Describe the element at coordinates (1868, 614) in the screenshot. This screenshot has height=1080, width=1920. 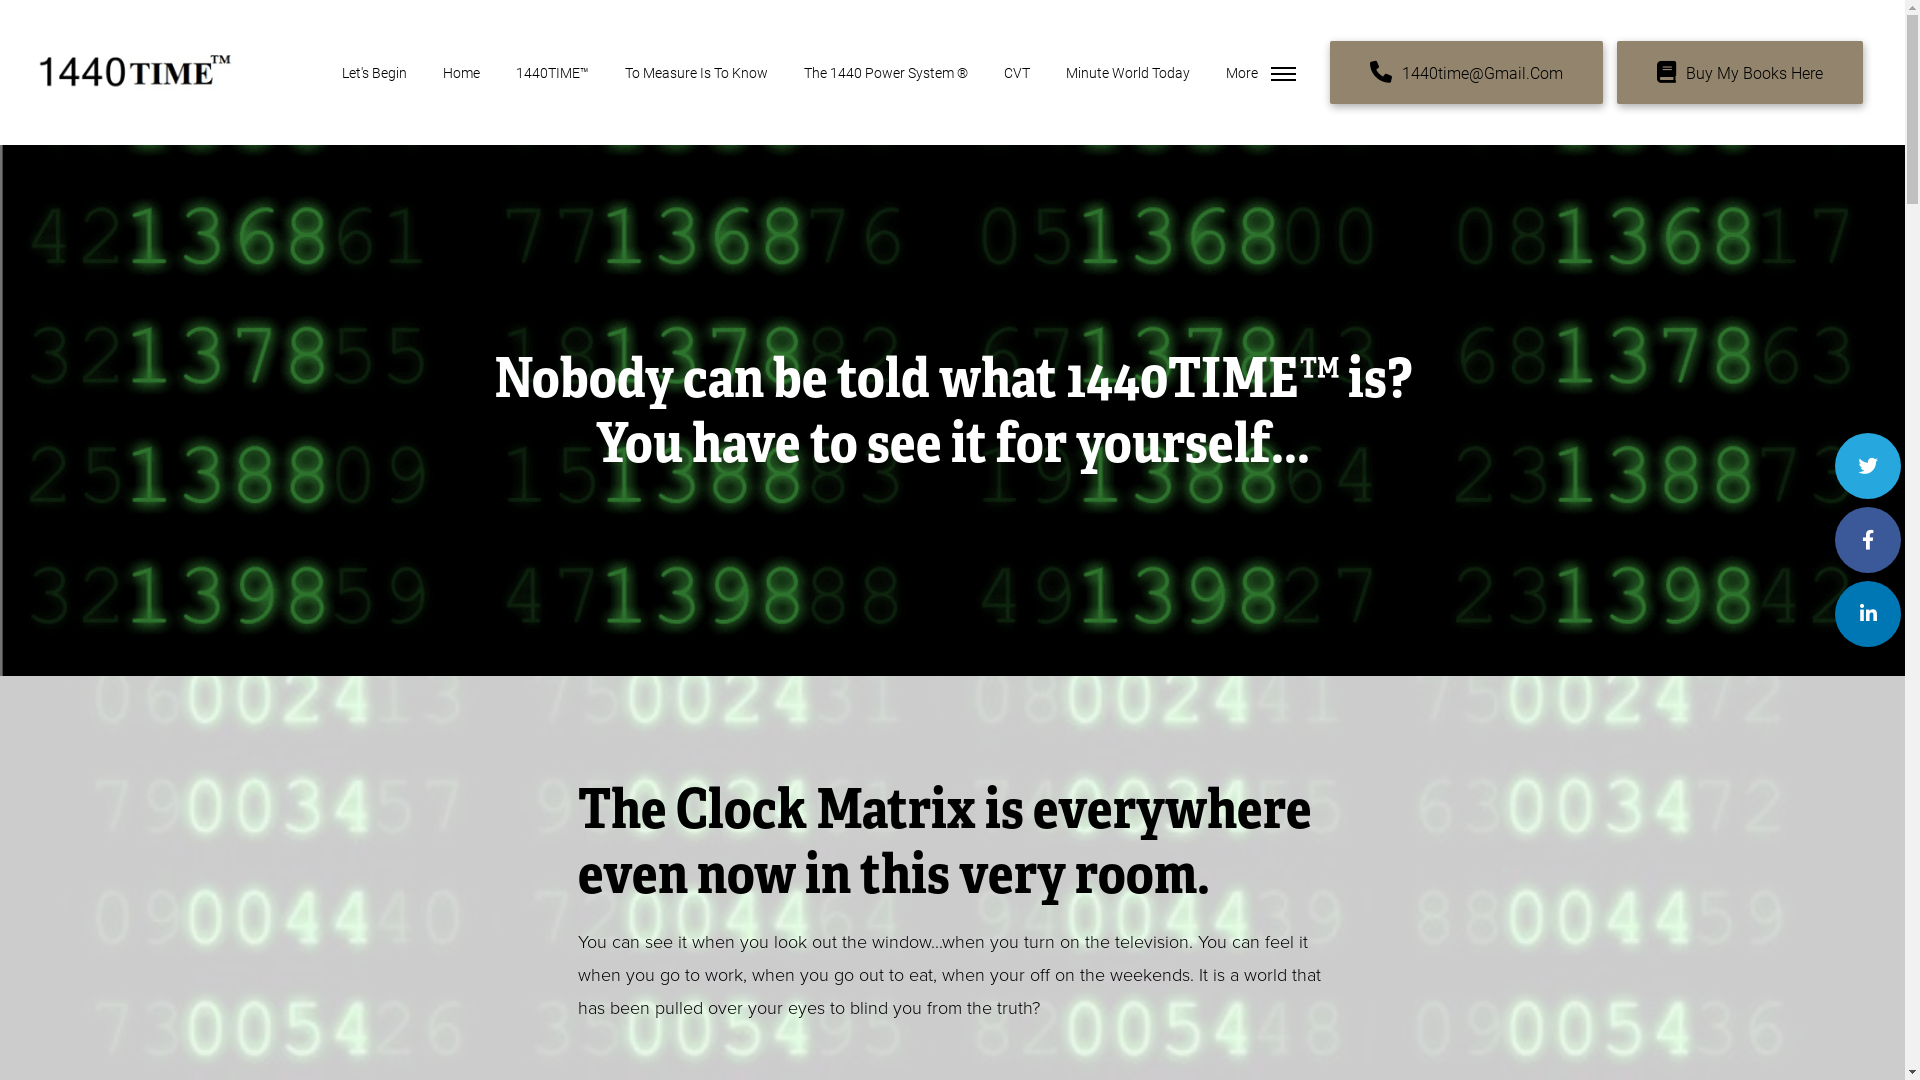
I see `Linked In` at that location.